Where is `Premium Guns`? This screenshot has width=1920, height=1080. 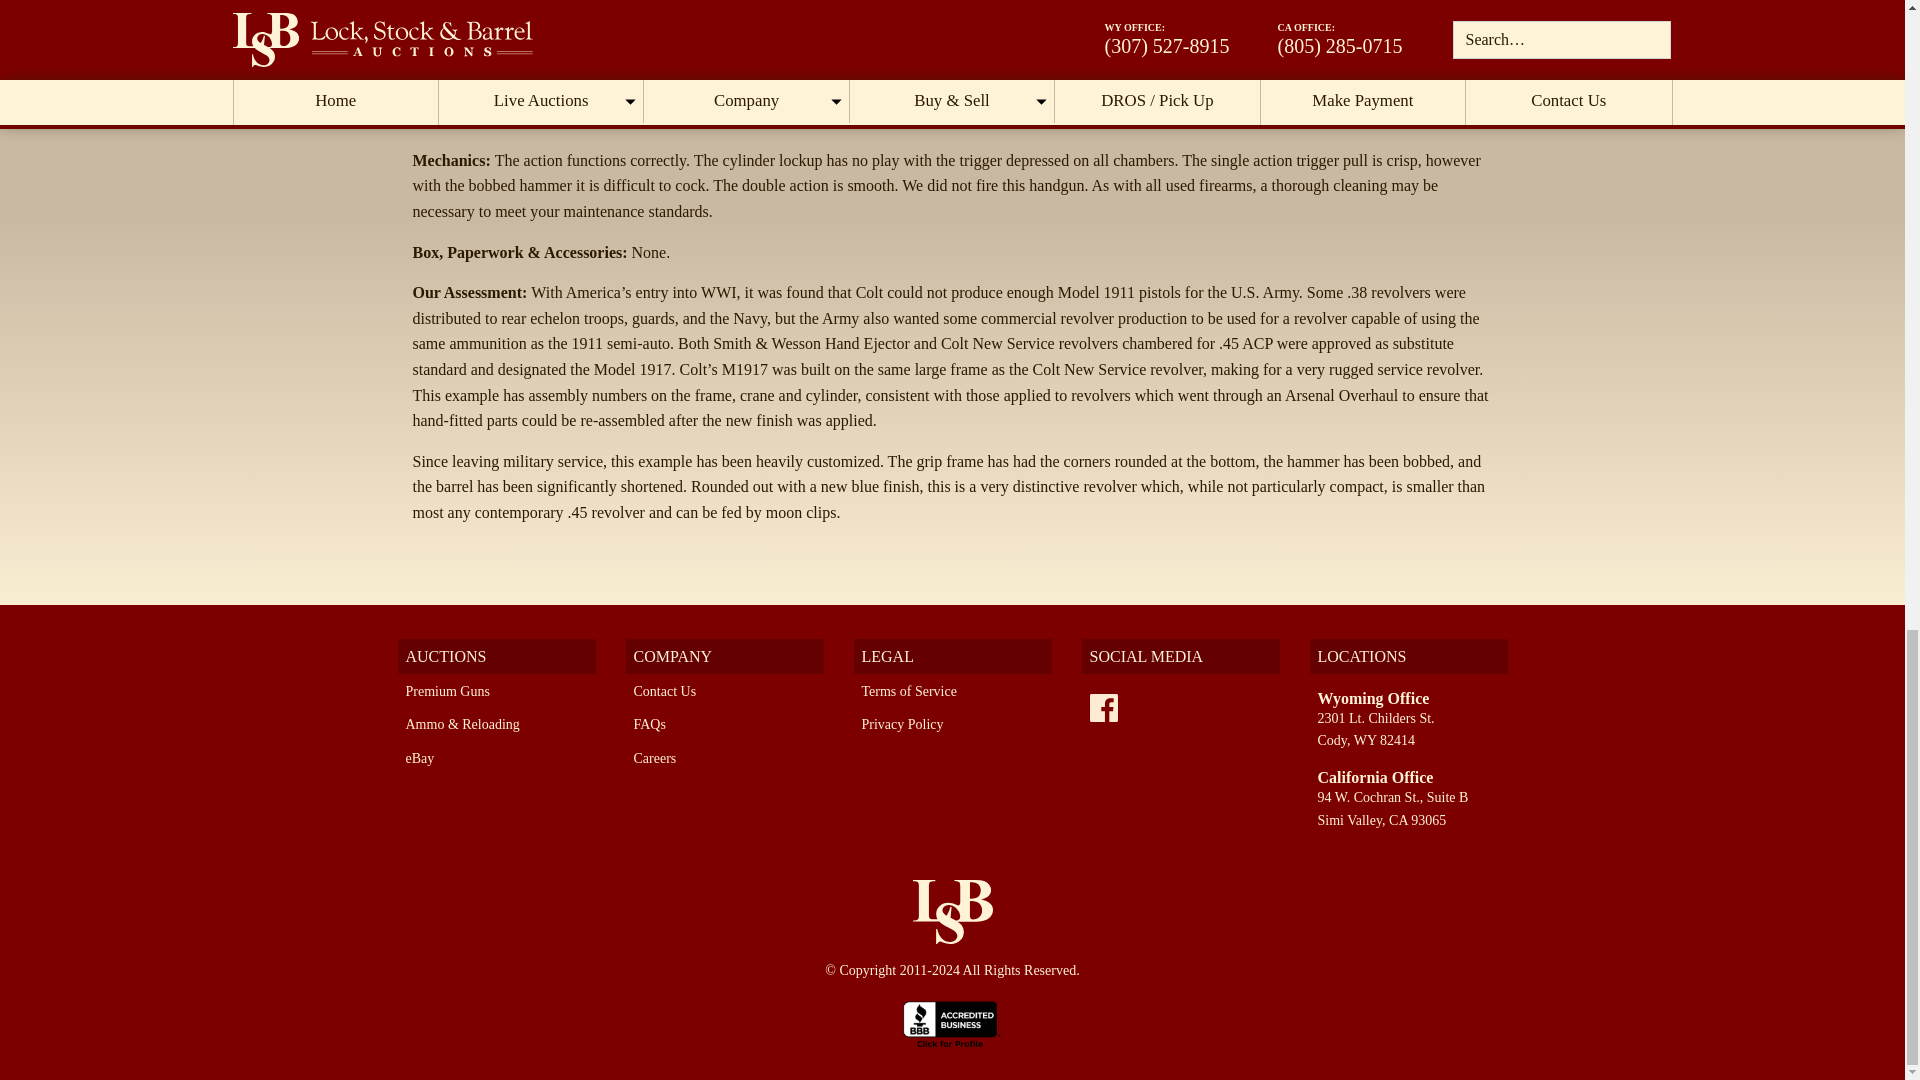 Premium Guns is located at coordinates (447, 690).